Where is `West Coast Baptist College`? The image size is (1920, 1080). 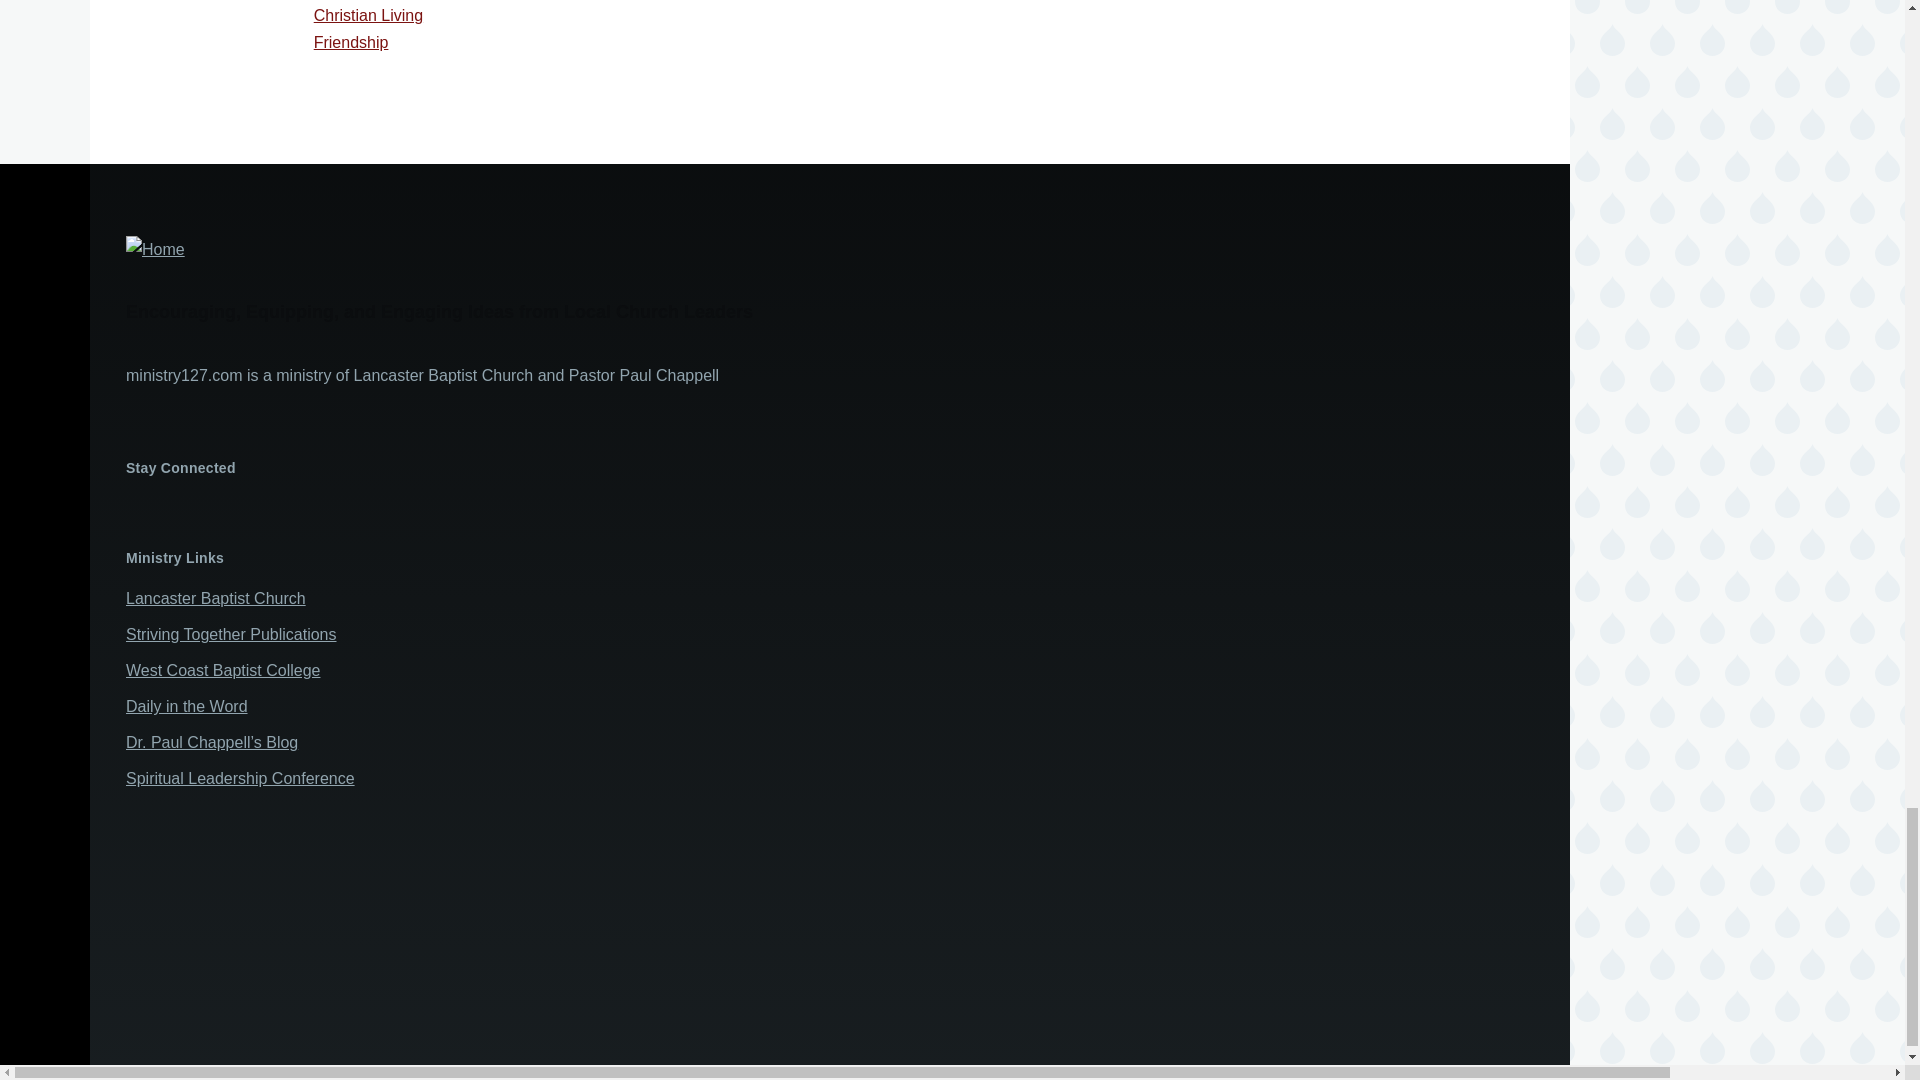
West Coast Baptist College is located at coordinates (223, 670).